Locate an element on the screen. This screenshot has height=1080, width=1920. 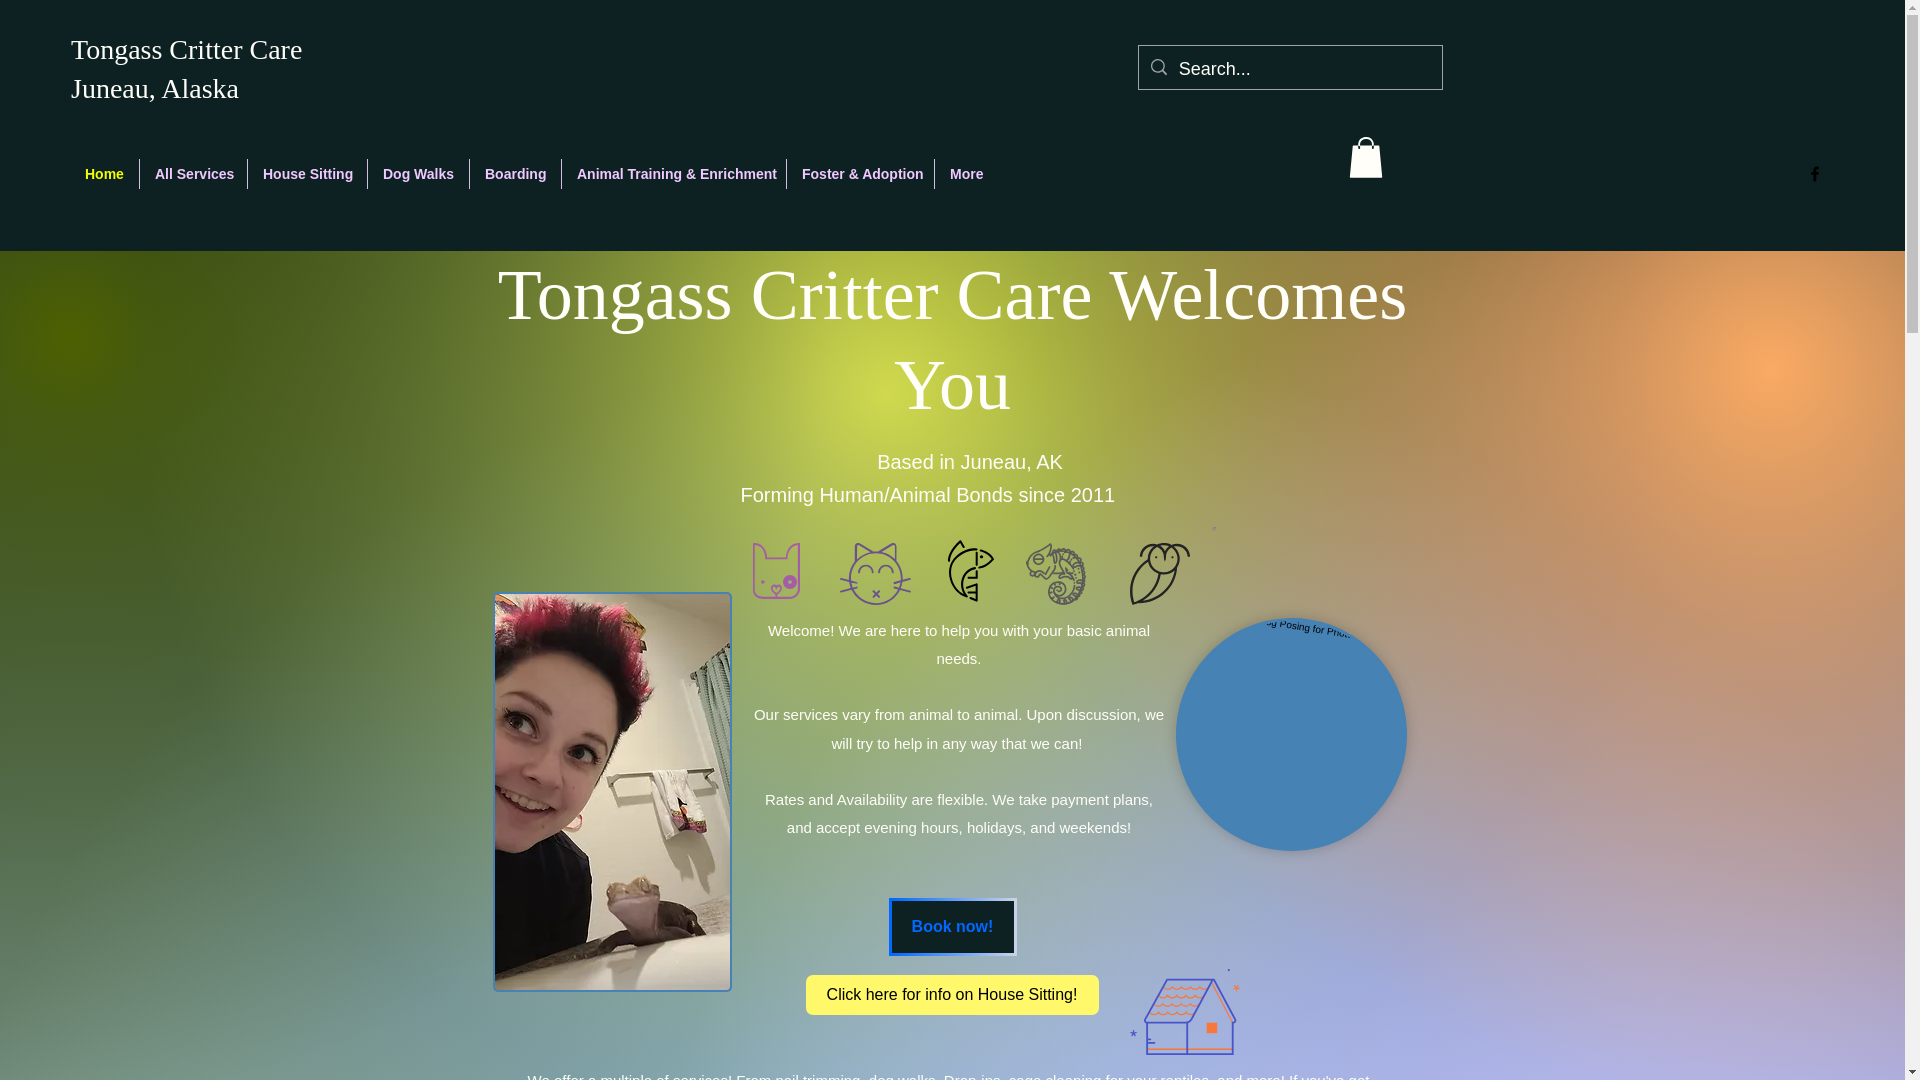
All Services is located at coordinates (194, 174).